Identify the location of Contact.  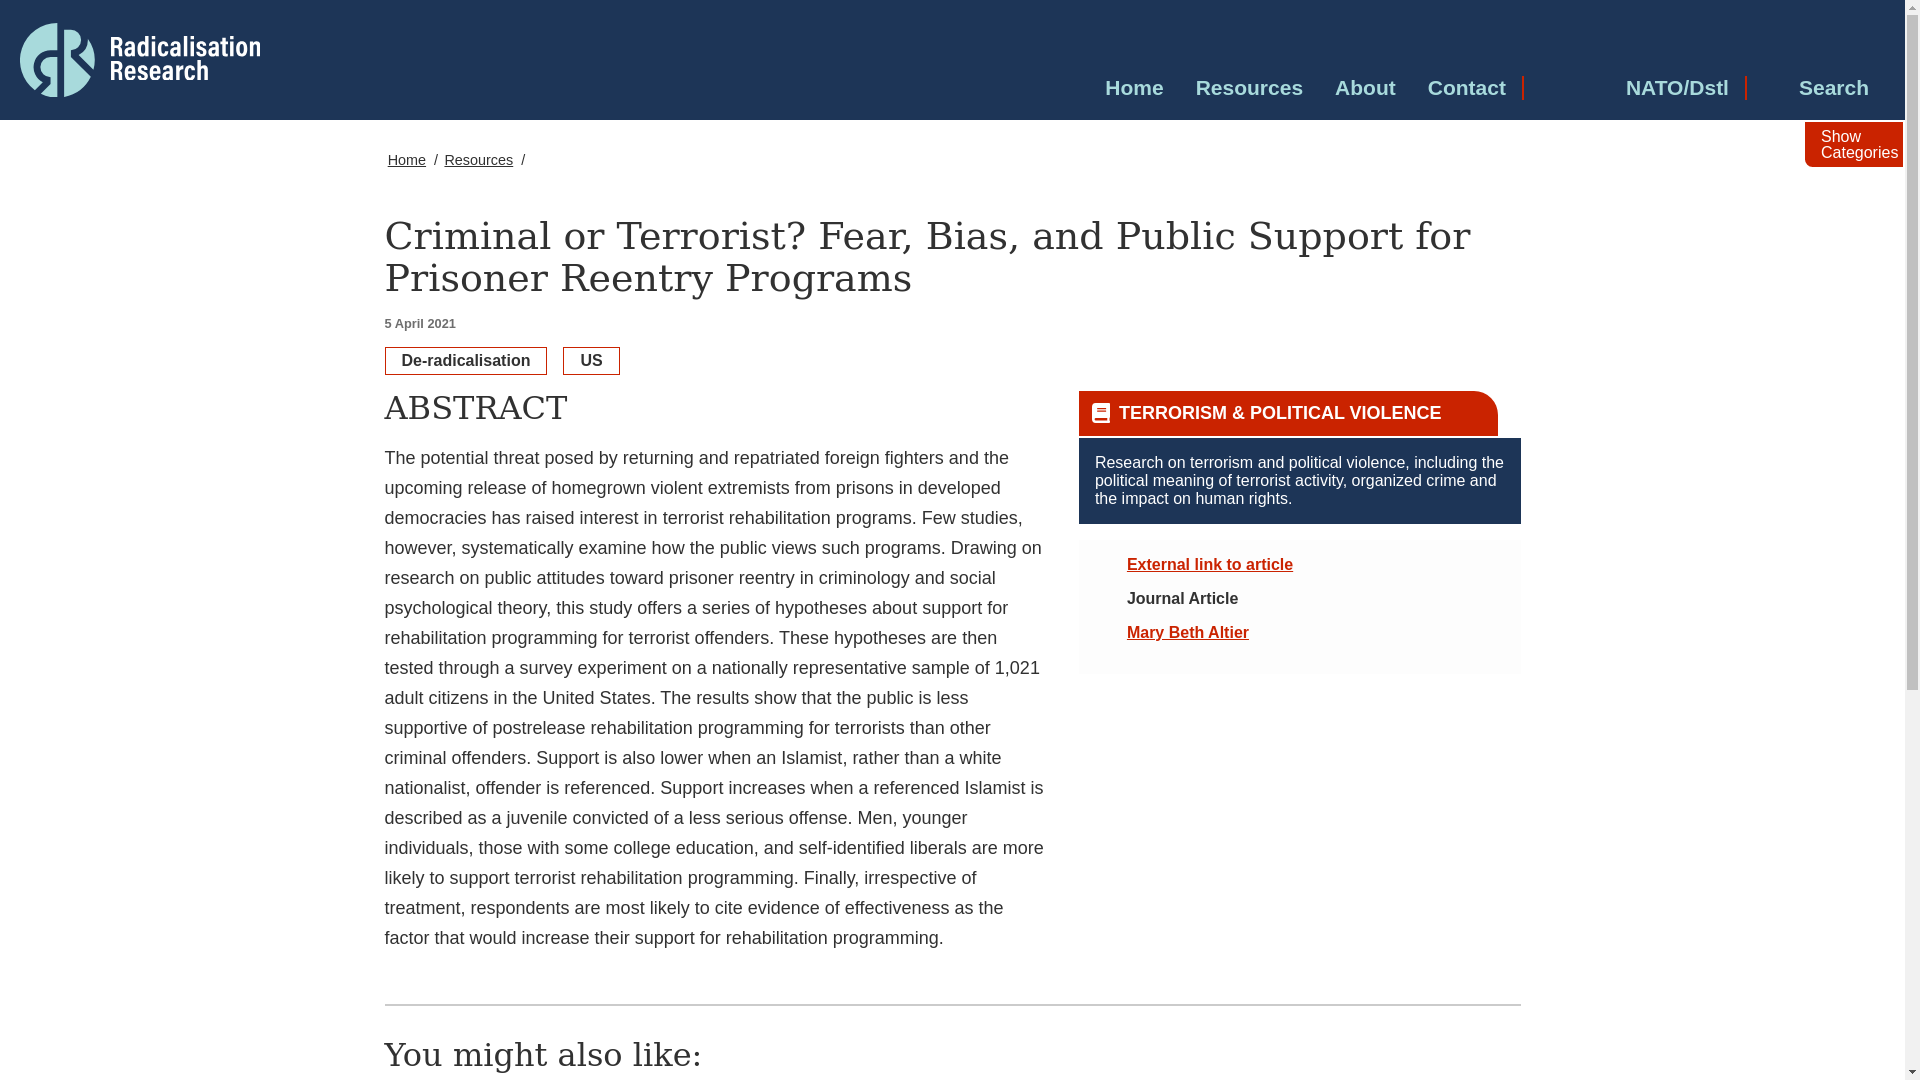
(1466, 88).